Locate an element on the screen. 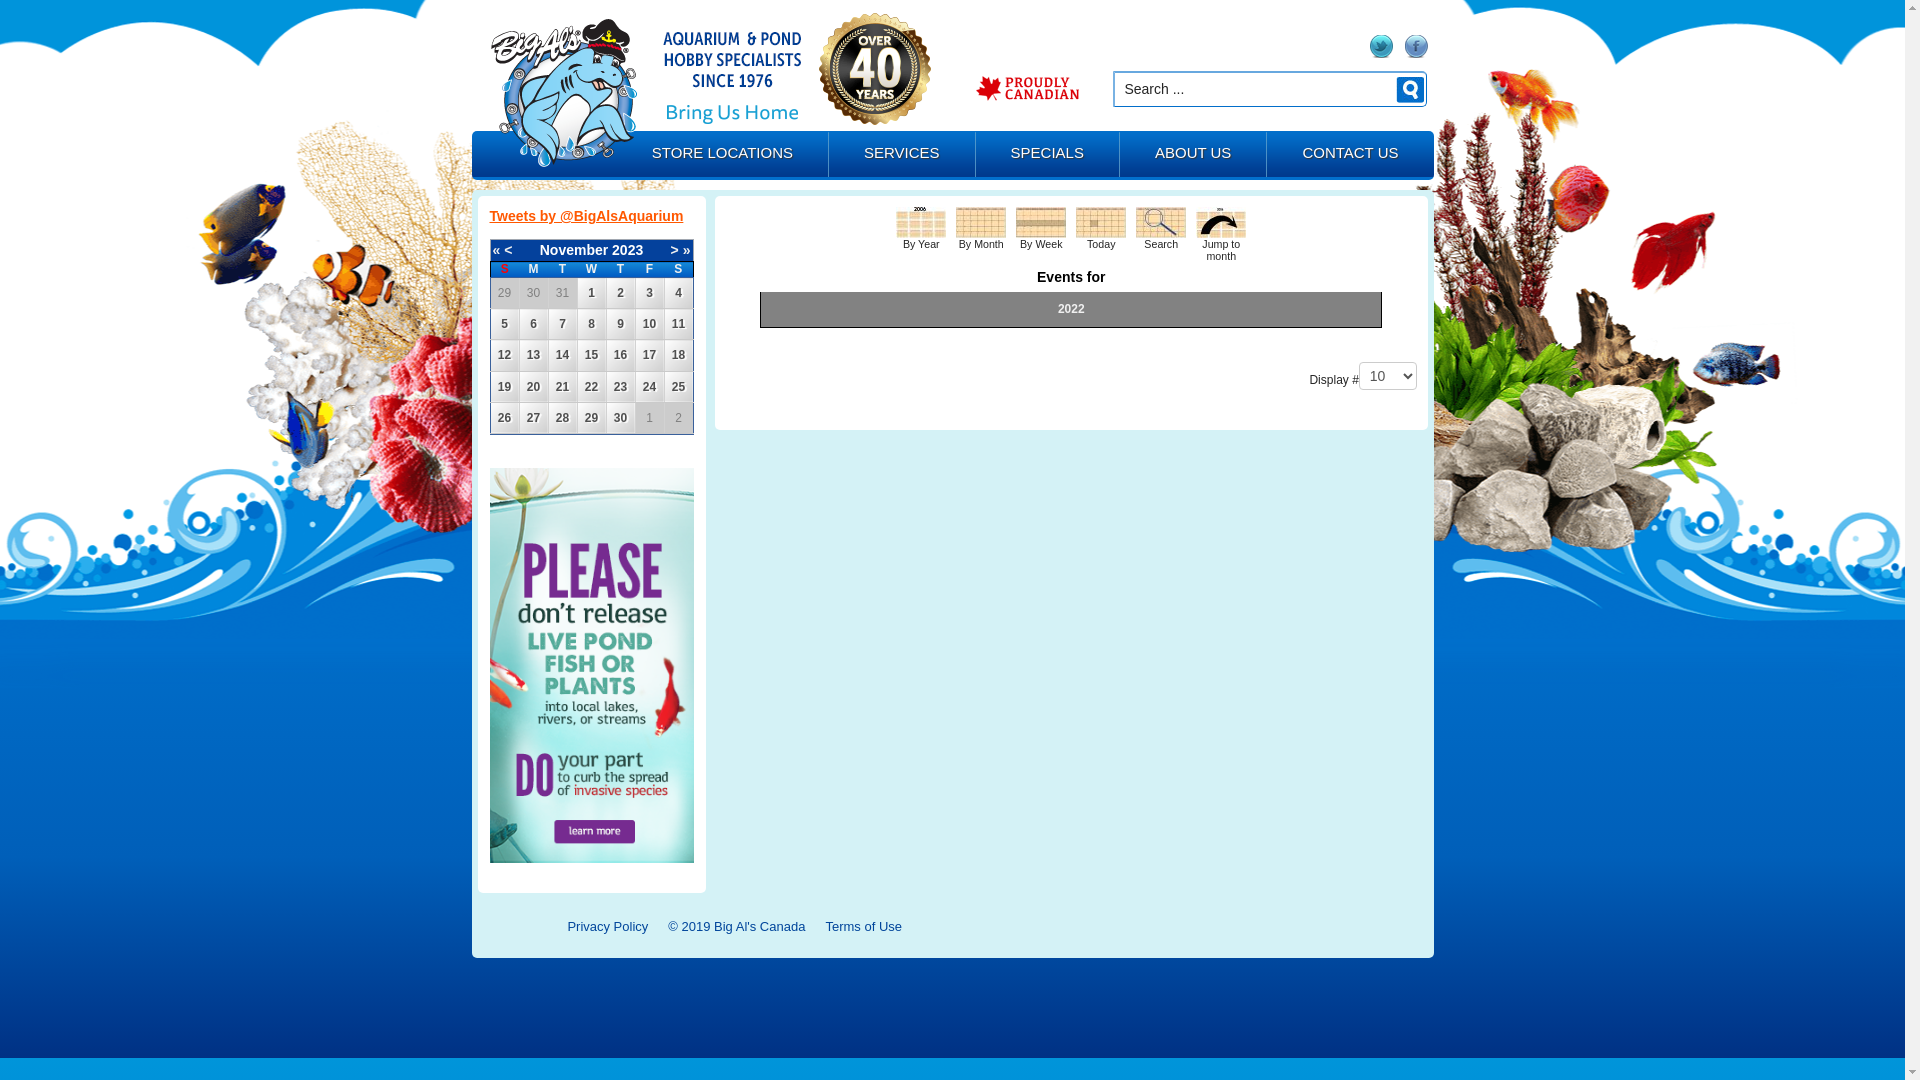  Terms of Use is located at coordinates (864, 926).